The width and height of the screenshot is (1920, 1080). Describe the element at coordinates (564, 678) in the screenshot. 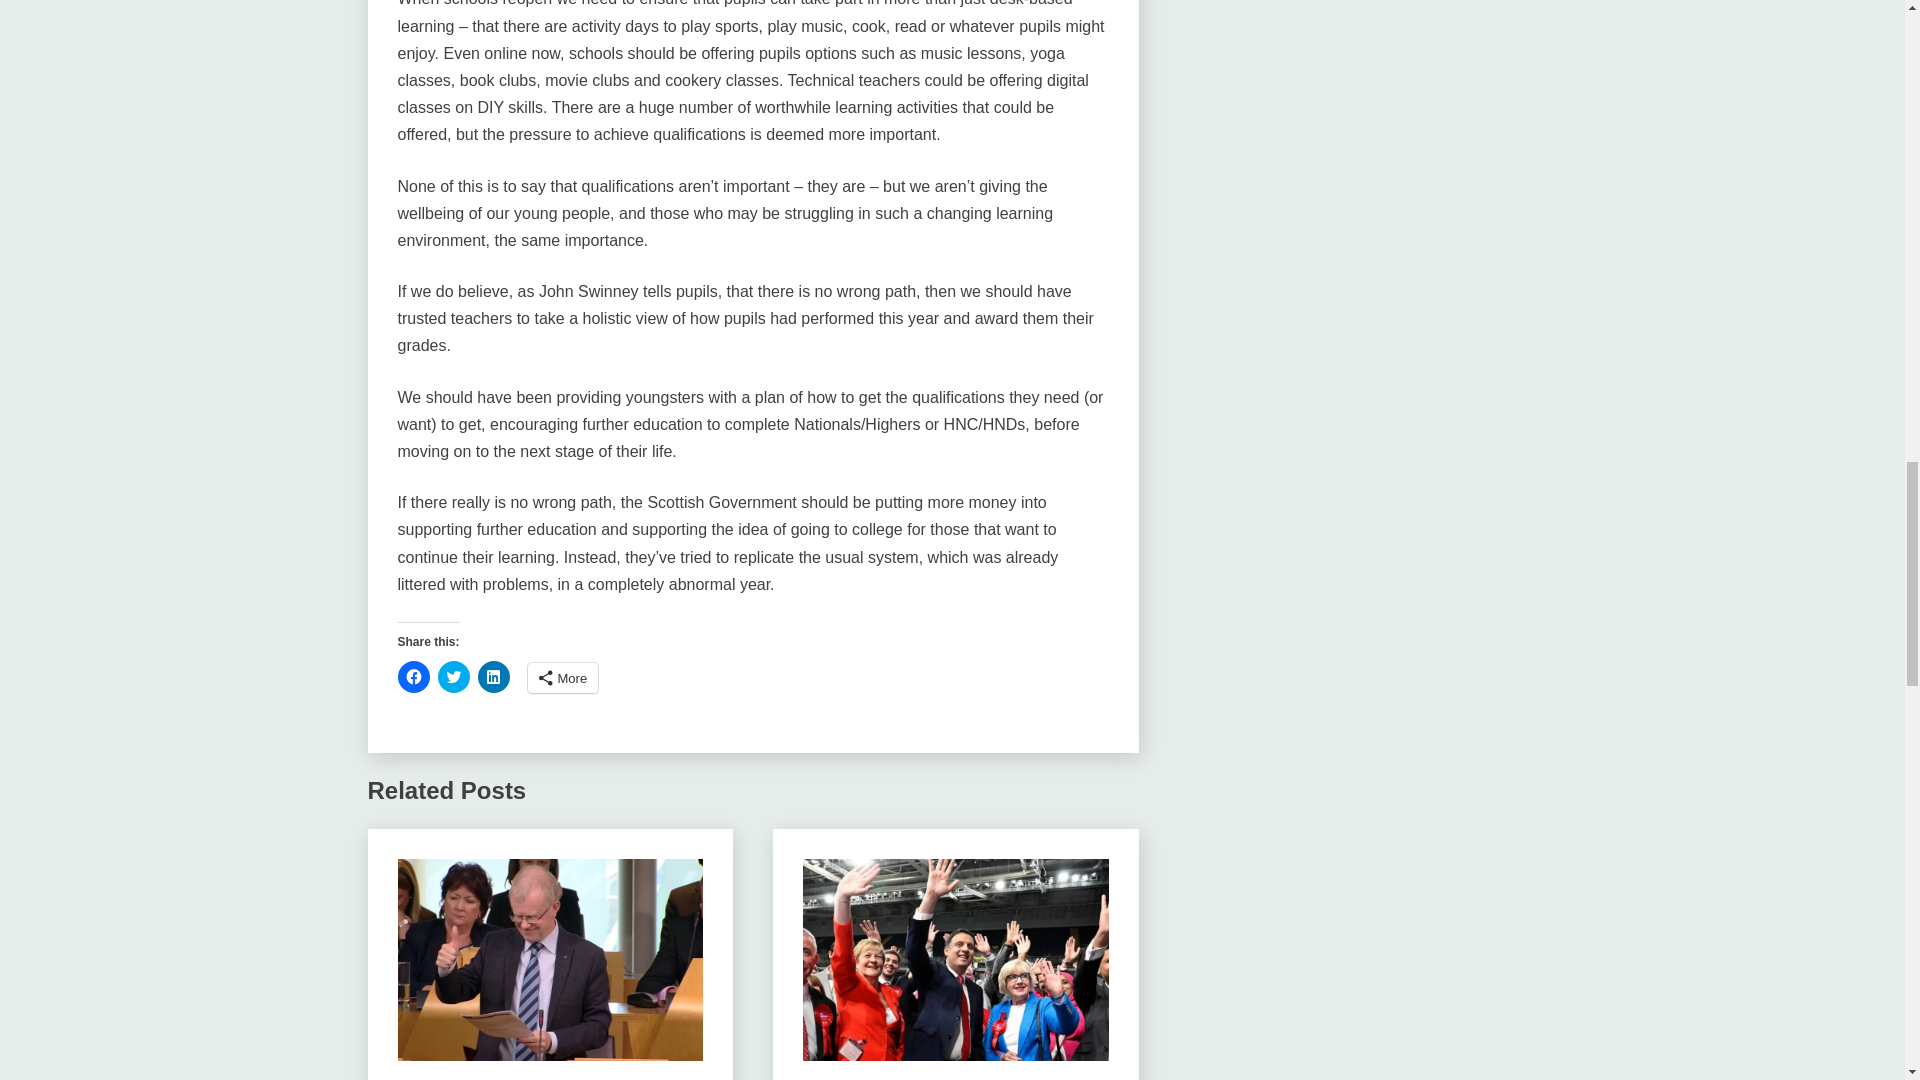

I see `More` at that location.